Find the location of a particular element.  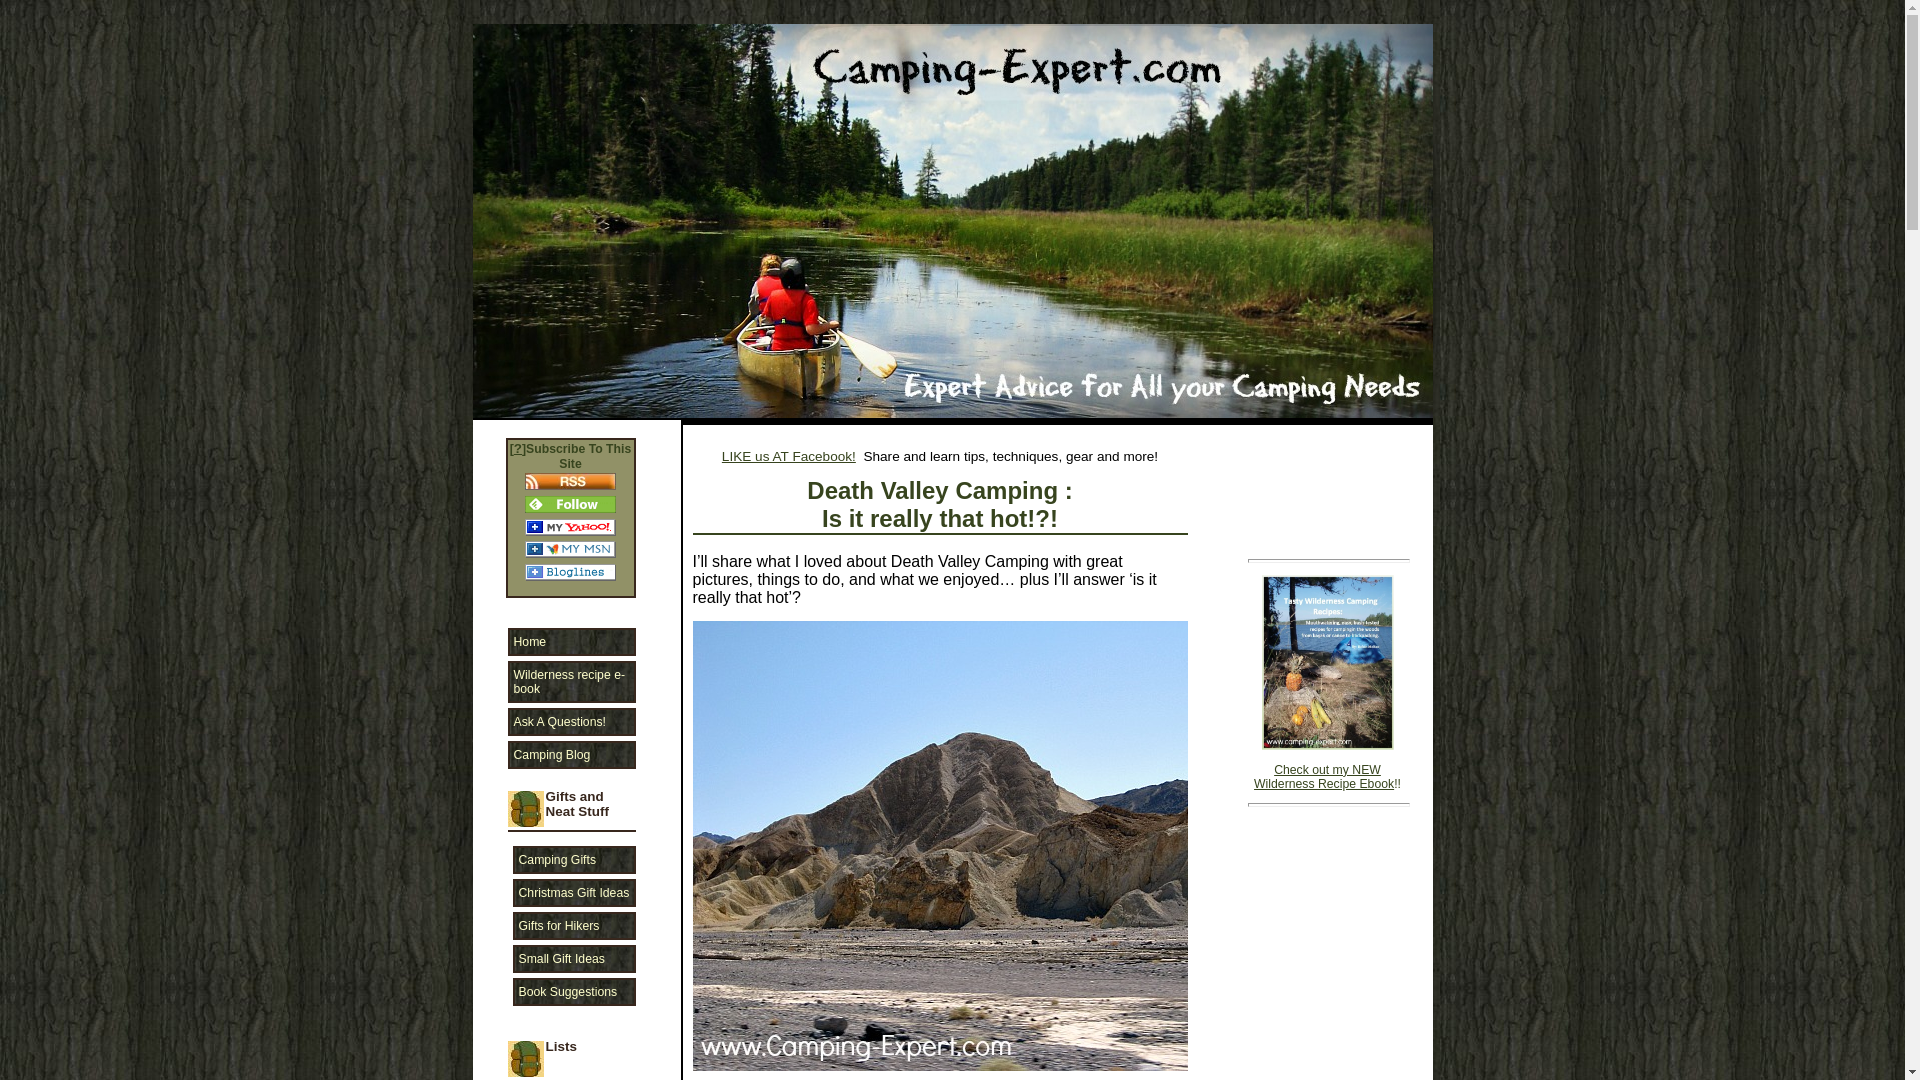

Wilderness recipe e-book is located at coordinates (572, 682).